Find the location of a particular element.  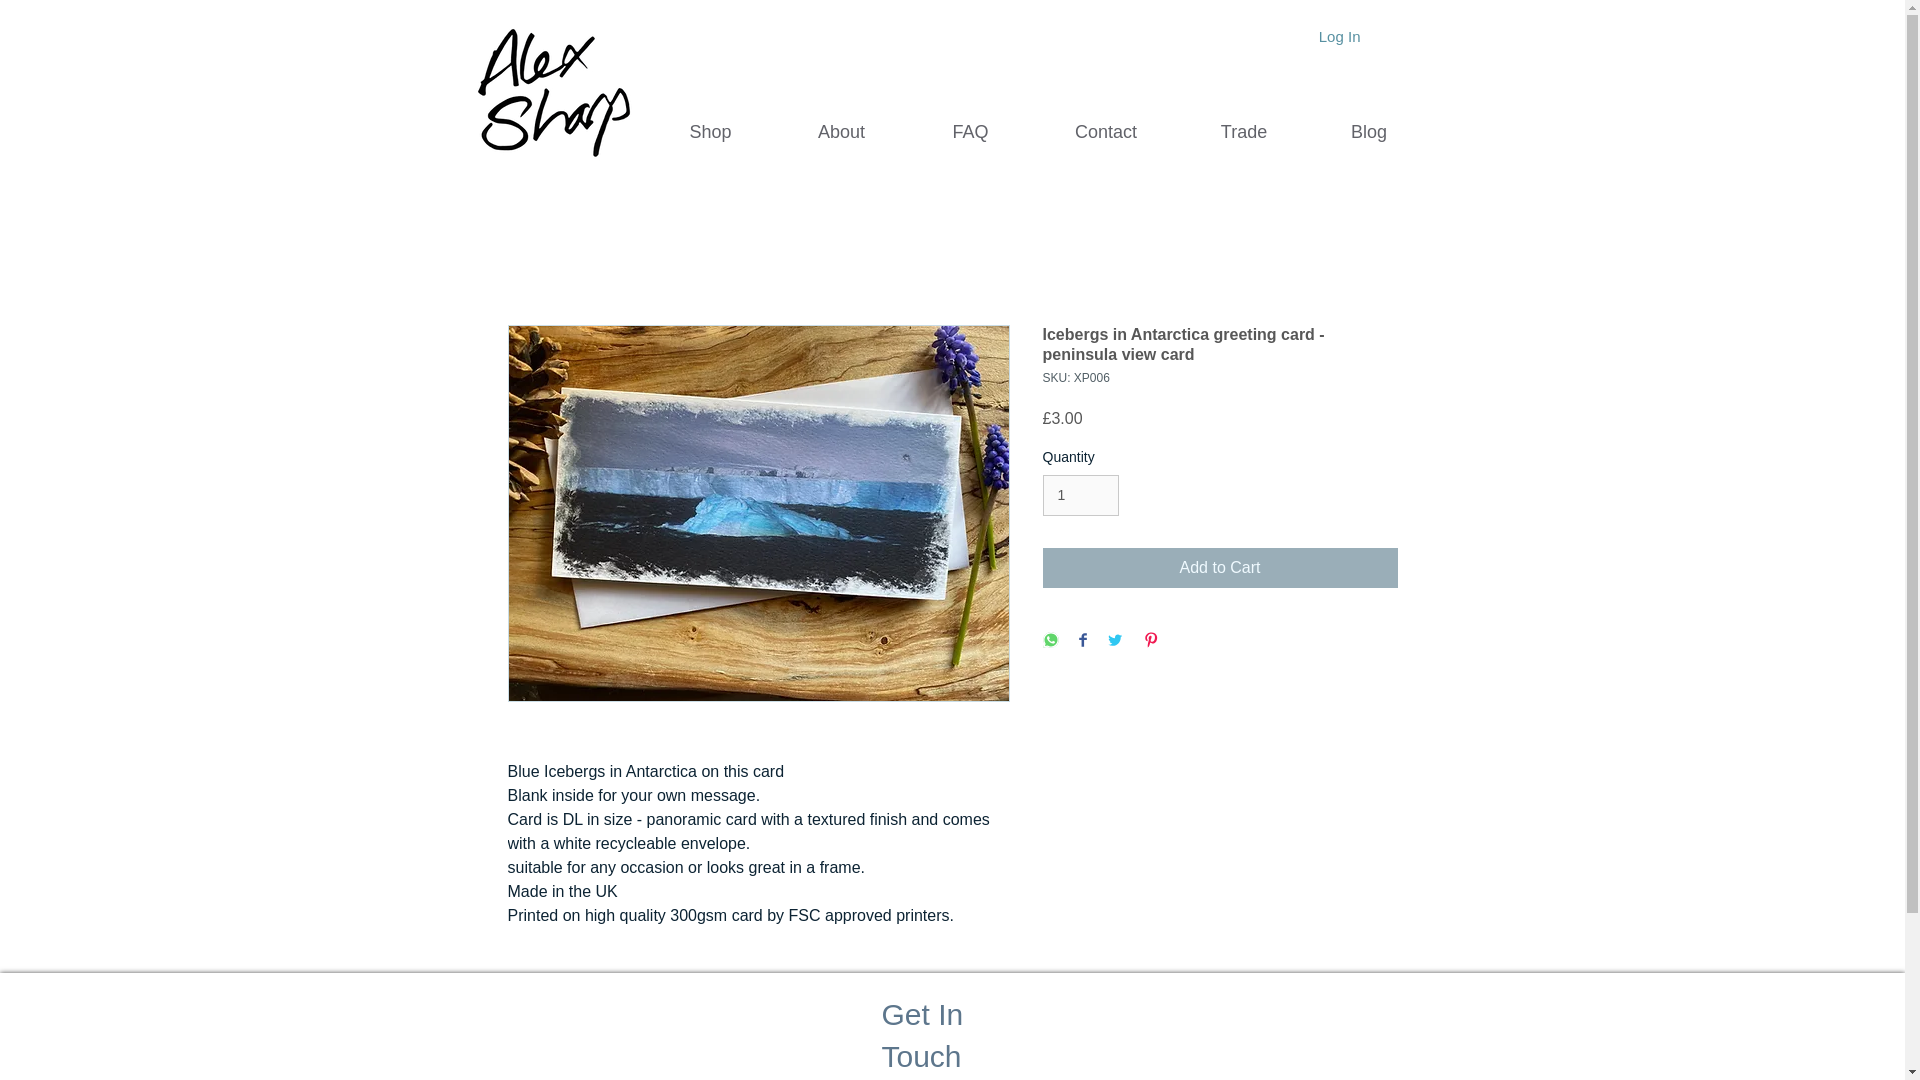

Log In is located at coordinates (1340, 36).